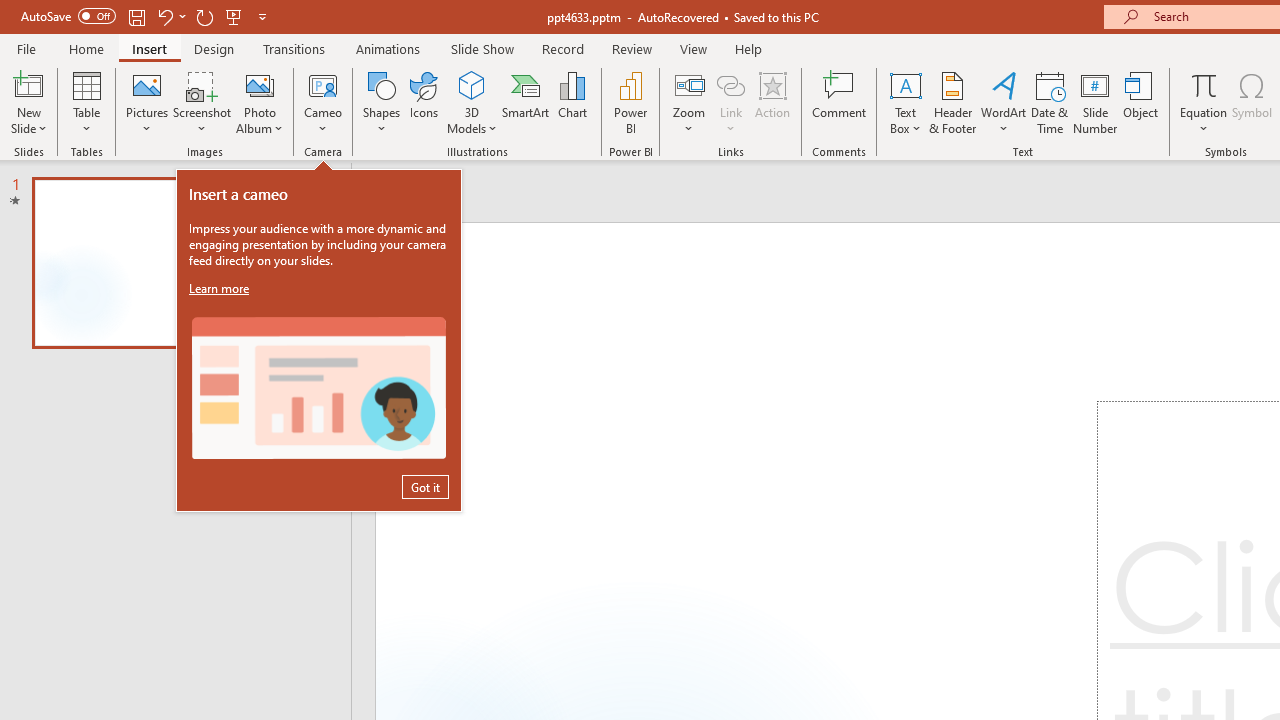  I want to click on Photo Album..., so click(260, 102).